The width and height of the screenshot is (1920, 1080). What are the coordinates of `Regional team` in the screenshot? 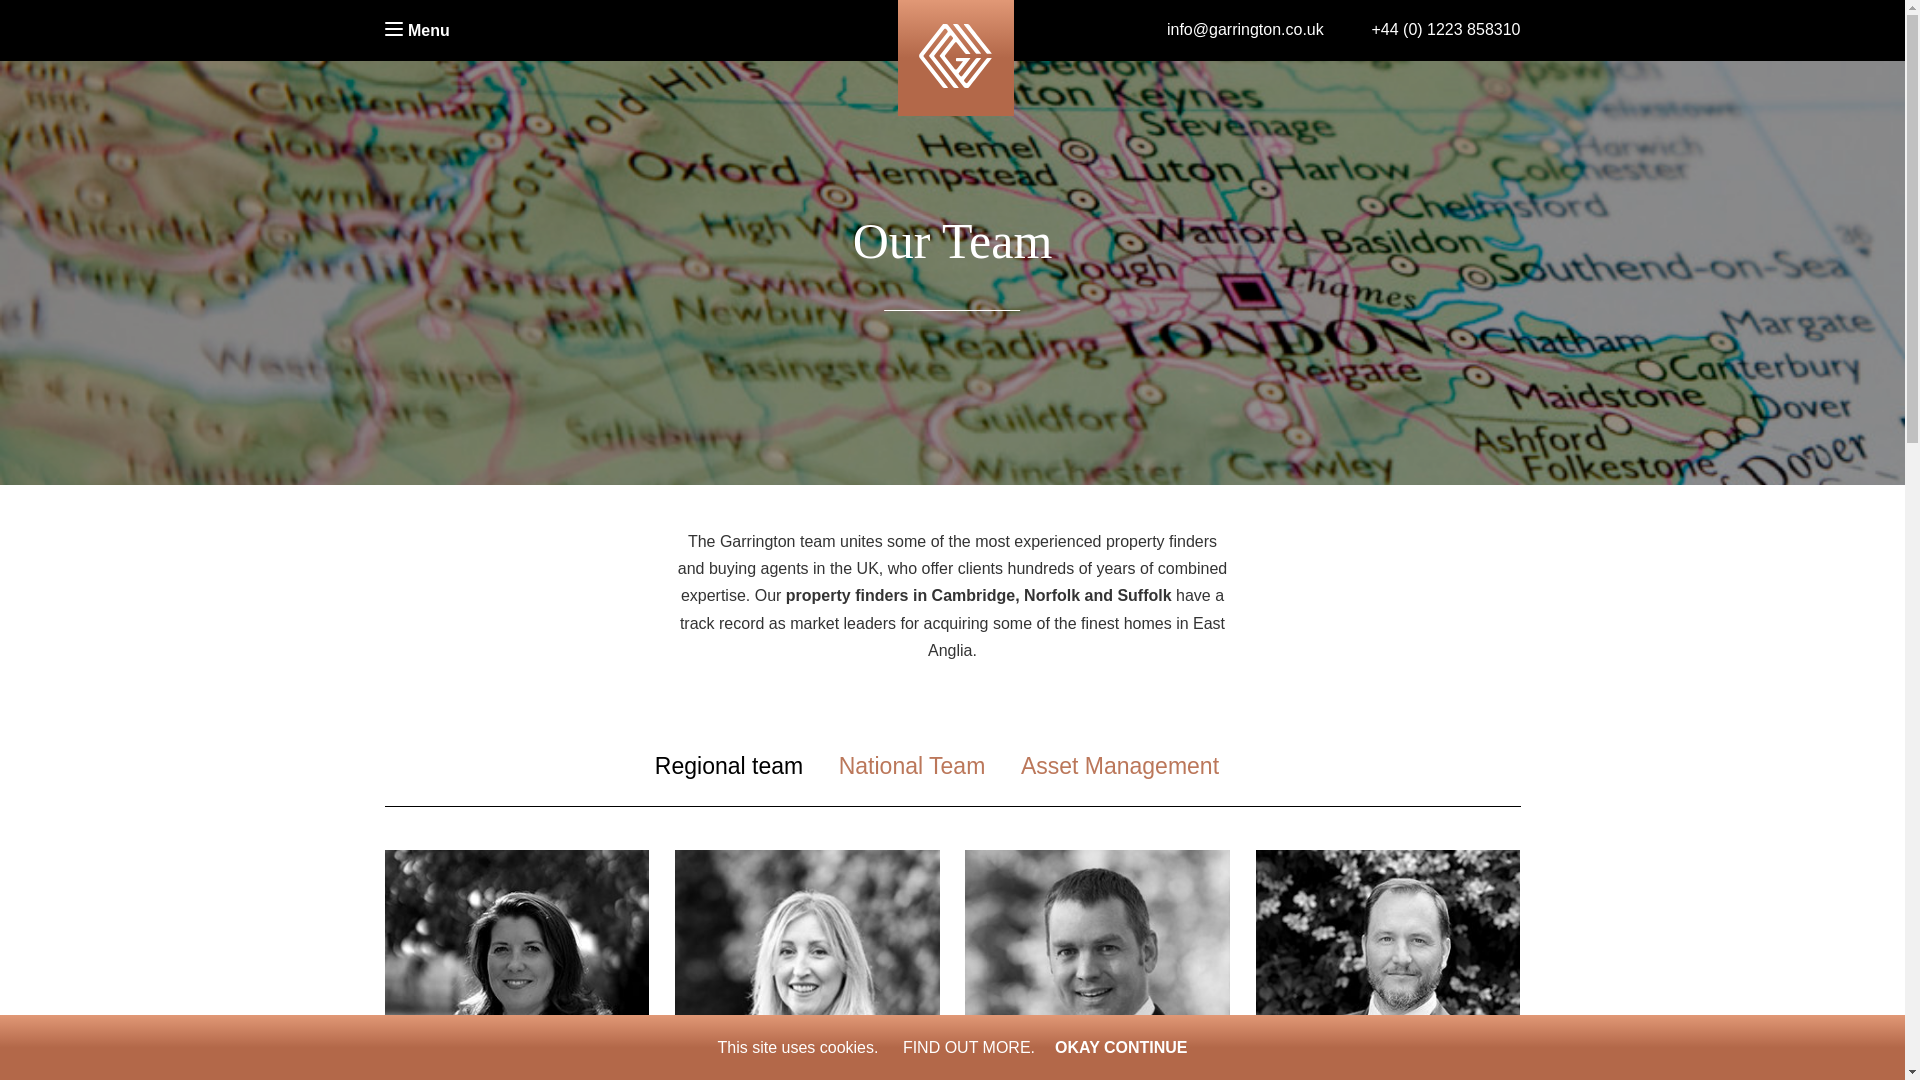 It's located at (744, 764).